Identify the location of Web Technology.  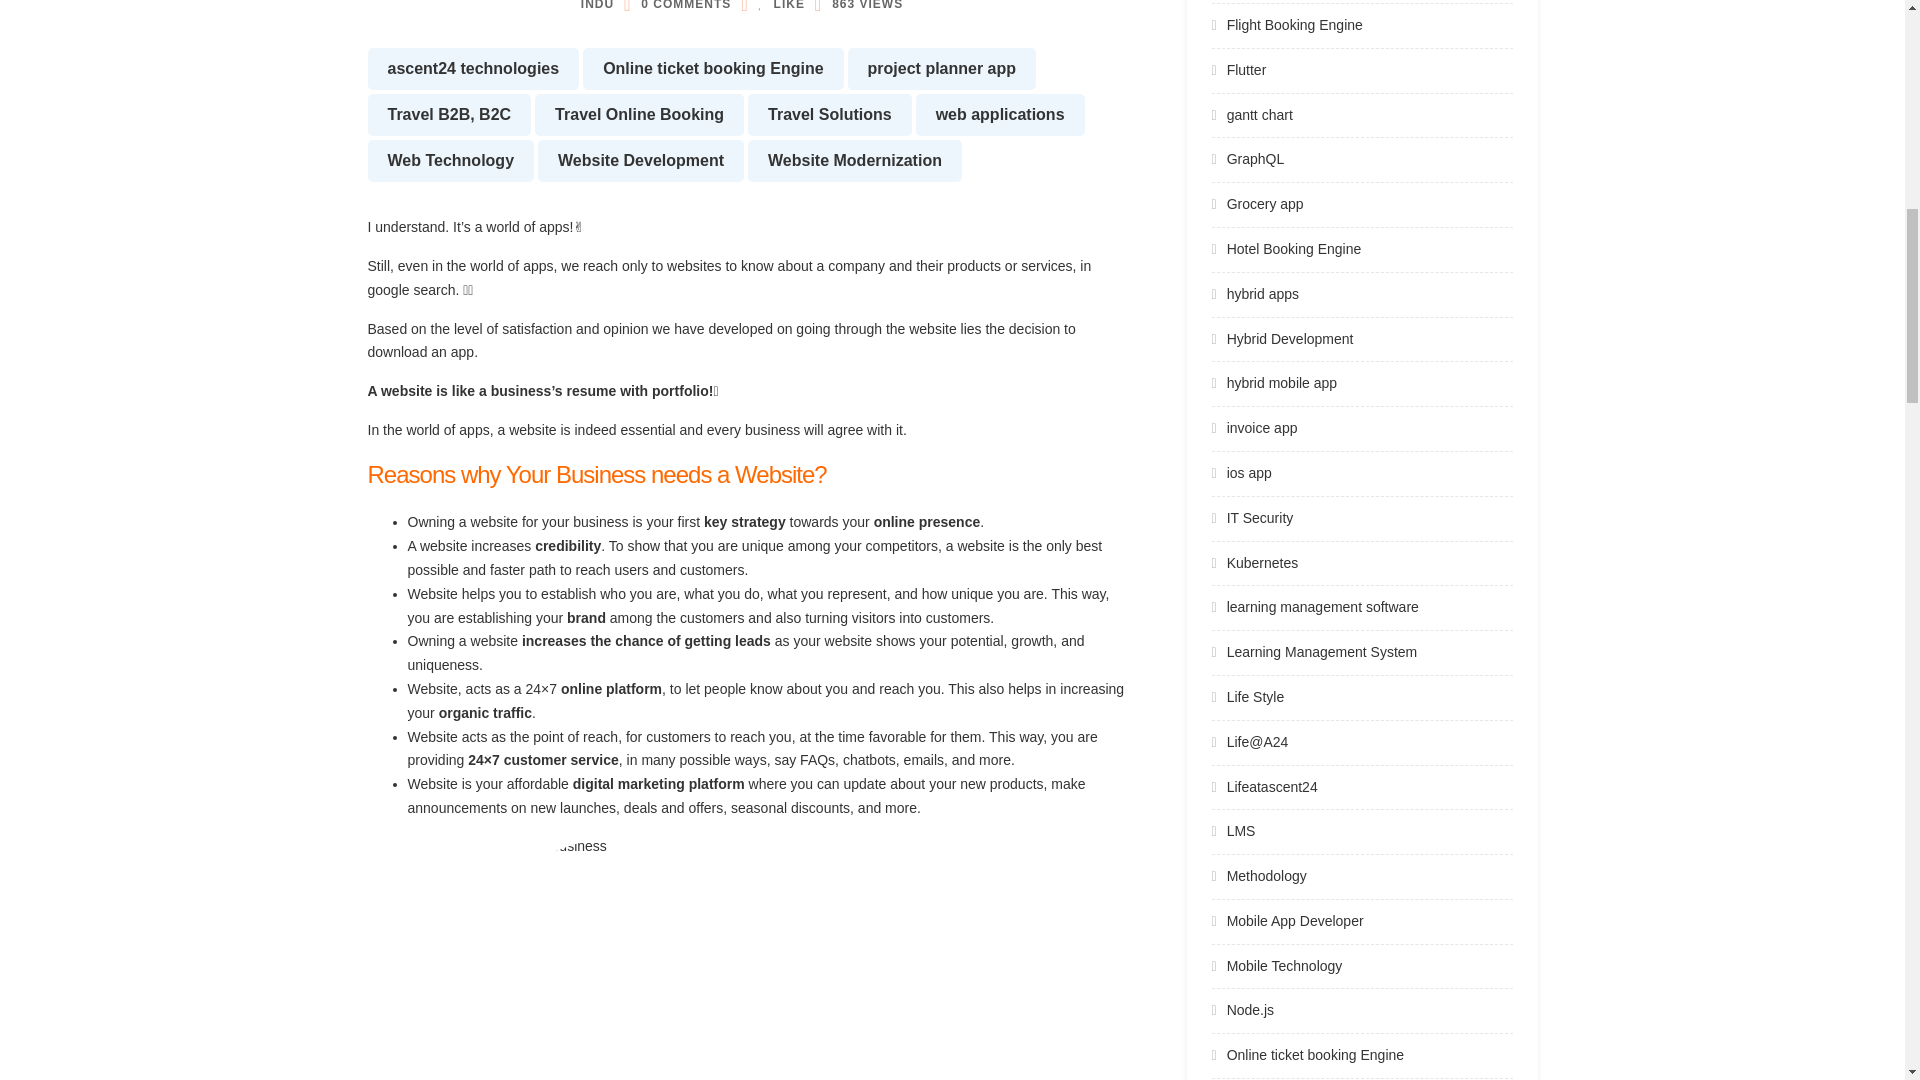
(452, 161).